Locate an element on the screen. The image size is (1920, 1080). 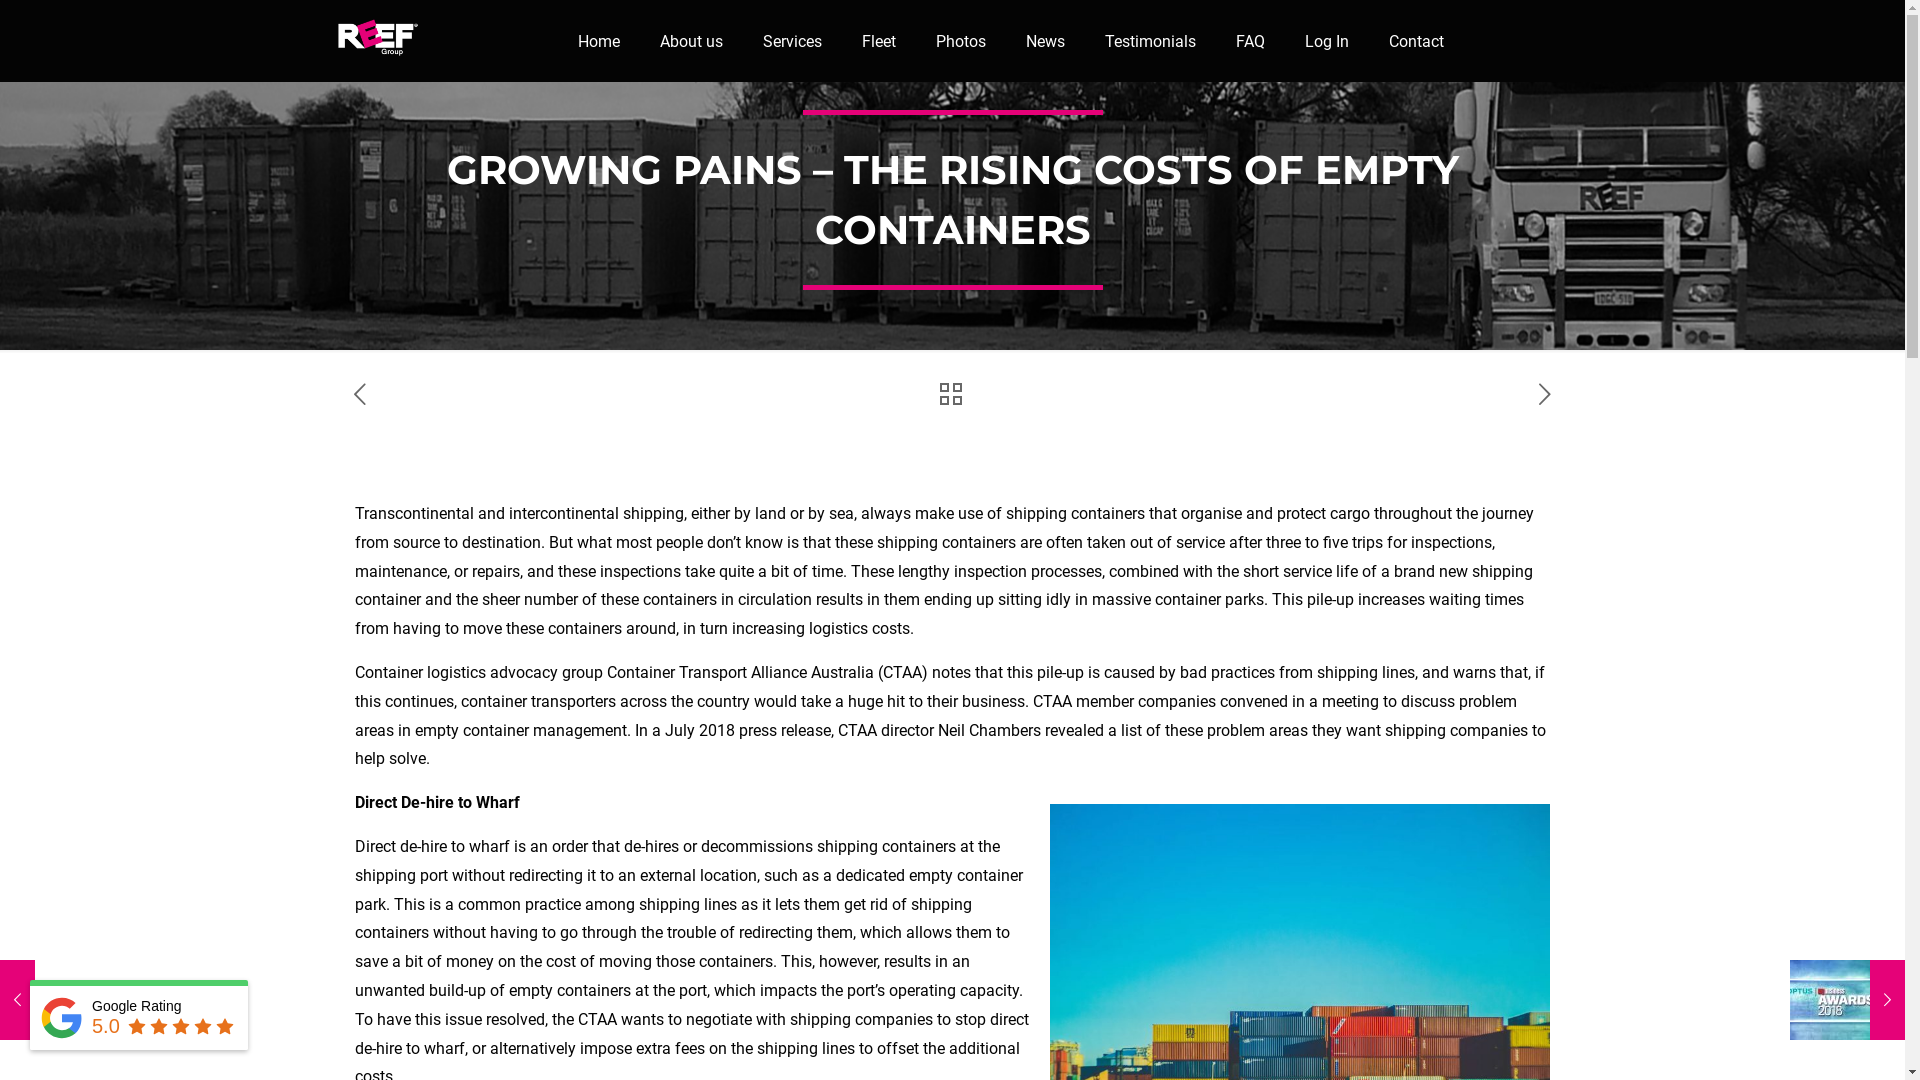
Photos is located at coordinates (961, 41).